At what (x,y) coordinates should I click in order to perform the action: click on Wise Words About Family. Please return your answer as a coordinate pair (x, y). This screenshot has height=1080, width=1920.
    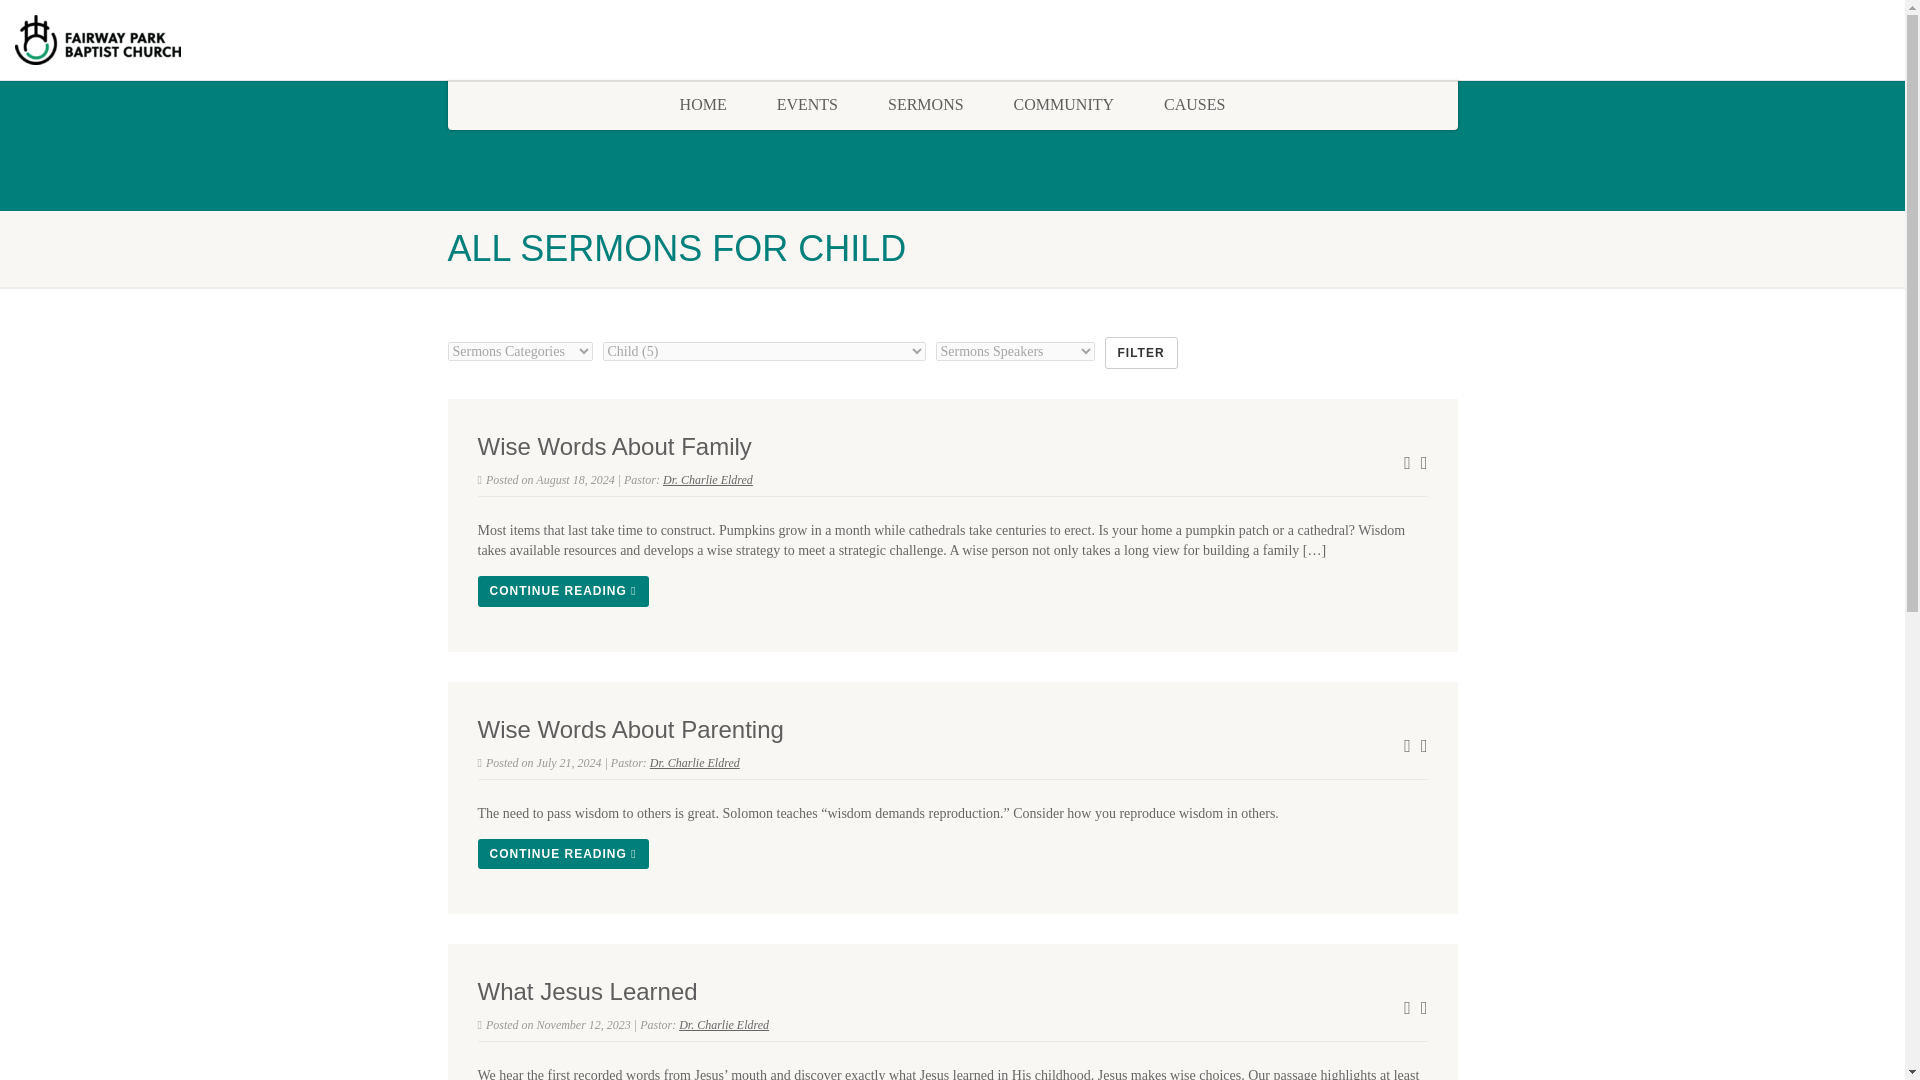
    Looking at the image, I should click on (615, 446).